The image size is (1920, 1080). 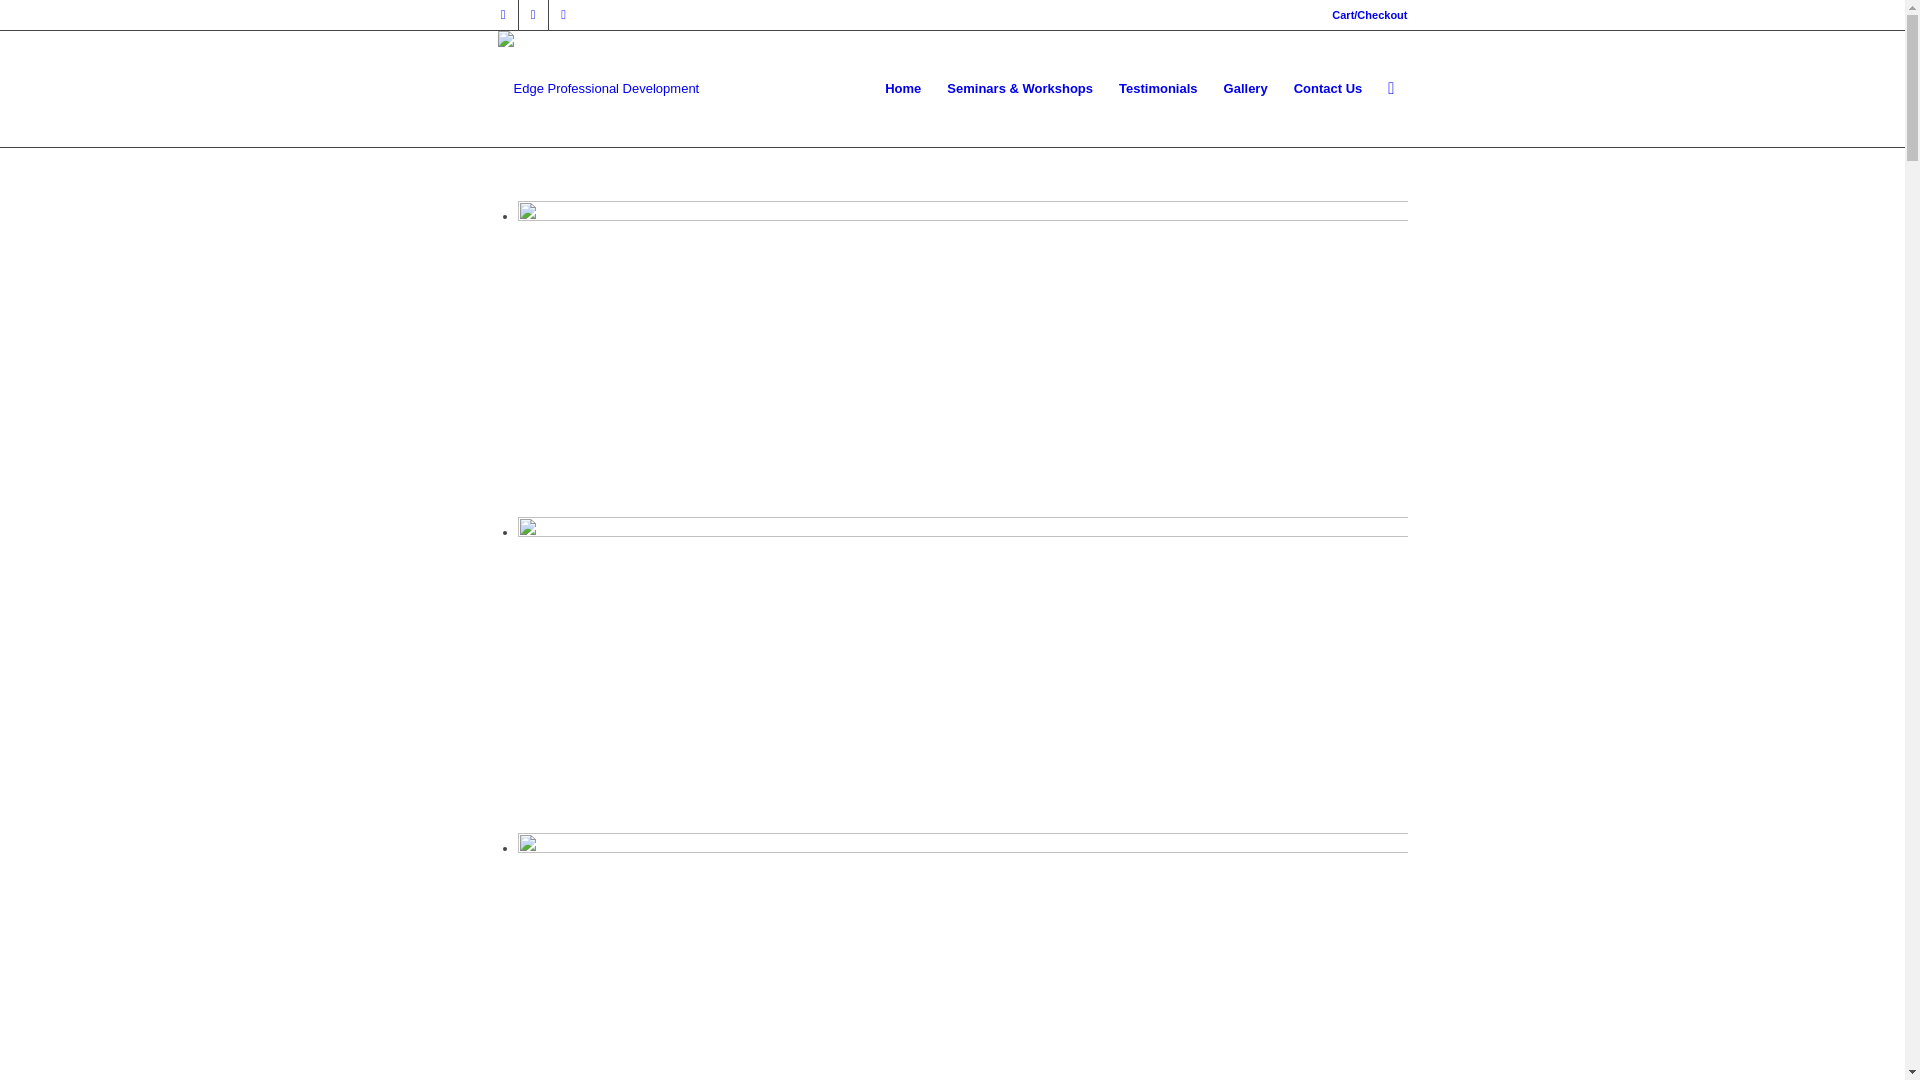 I want to click on Seminars & Workshops, so click(x=1020, y=89).